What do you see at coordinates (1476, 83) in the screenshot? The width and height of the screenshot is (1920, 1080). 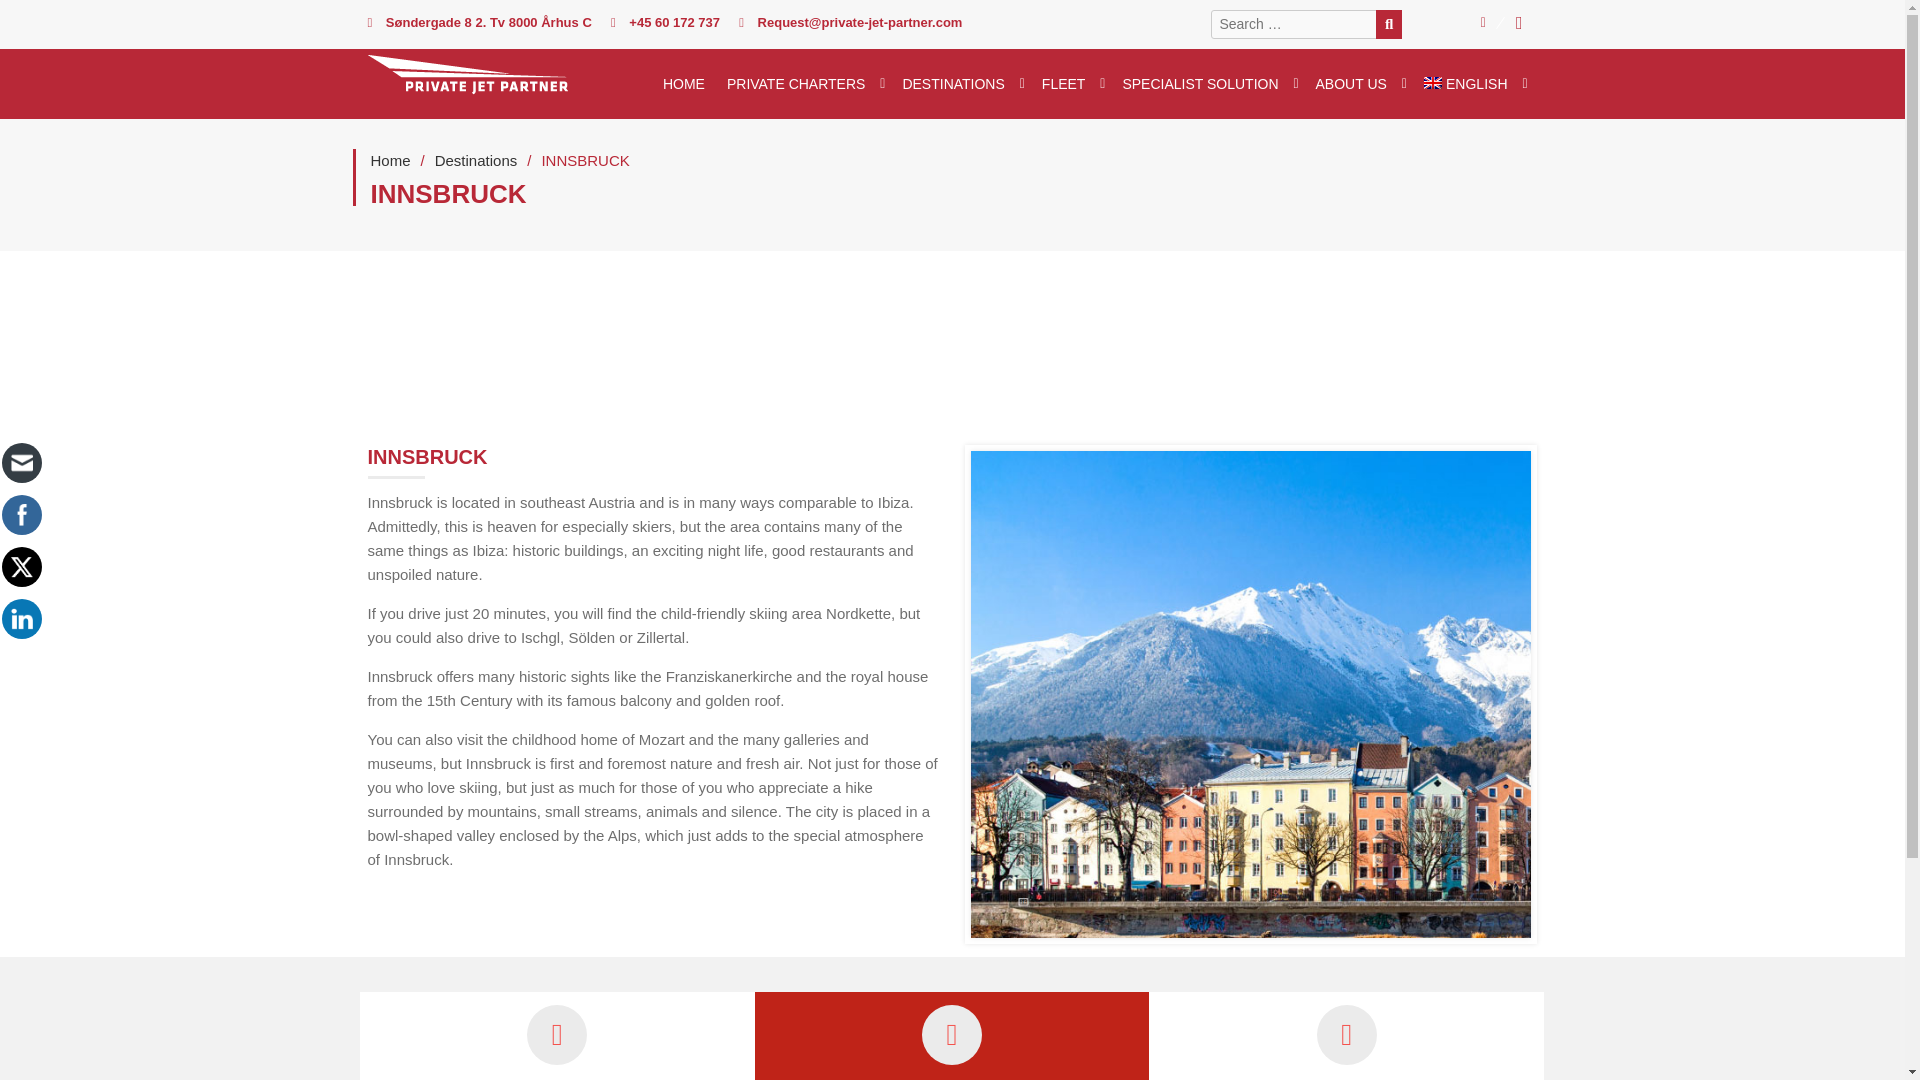 I see `ENGLISH` at bounding box center [1476, 83].